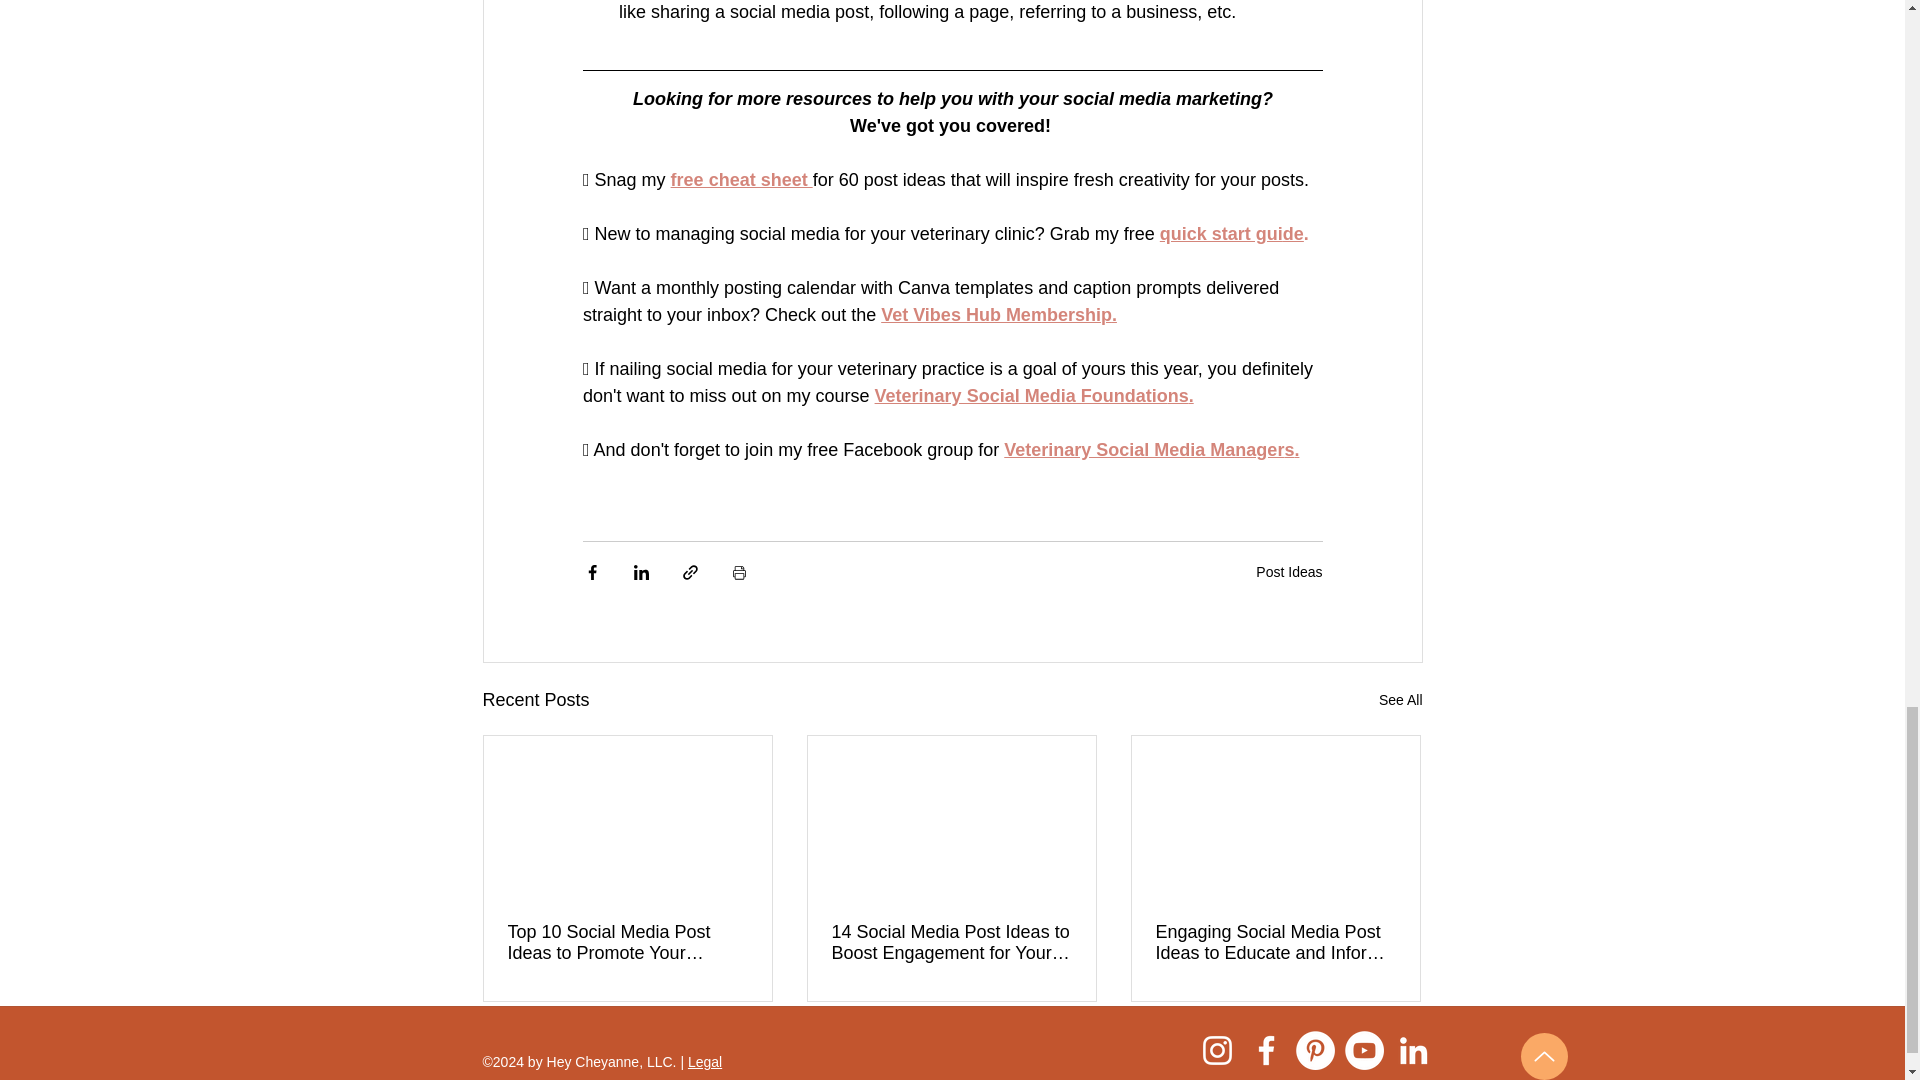 The height and width of the screenshot is (1080, 1920). Describe the element at coordinates (1292, 234) in the screenshot. I see `de` at that location.